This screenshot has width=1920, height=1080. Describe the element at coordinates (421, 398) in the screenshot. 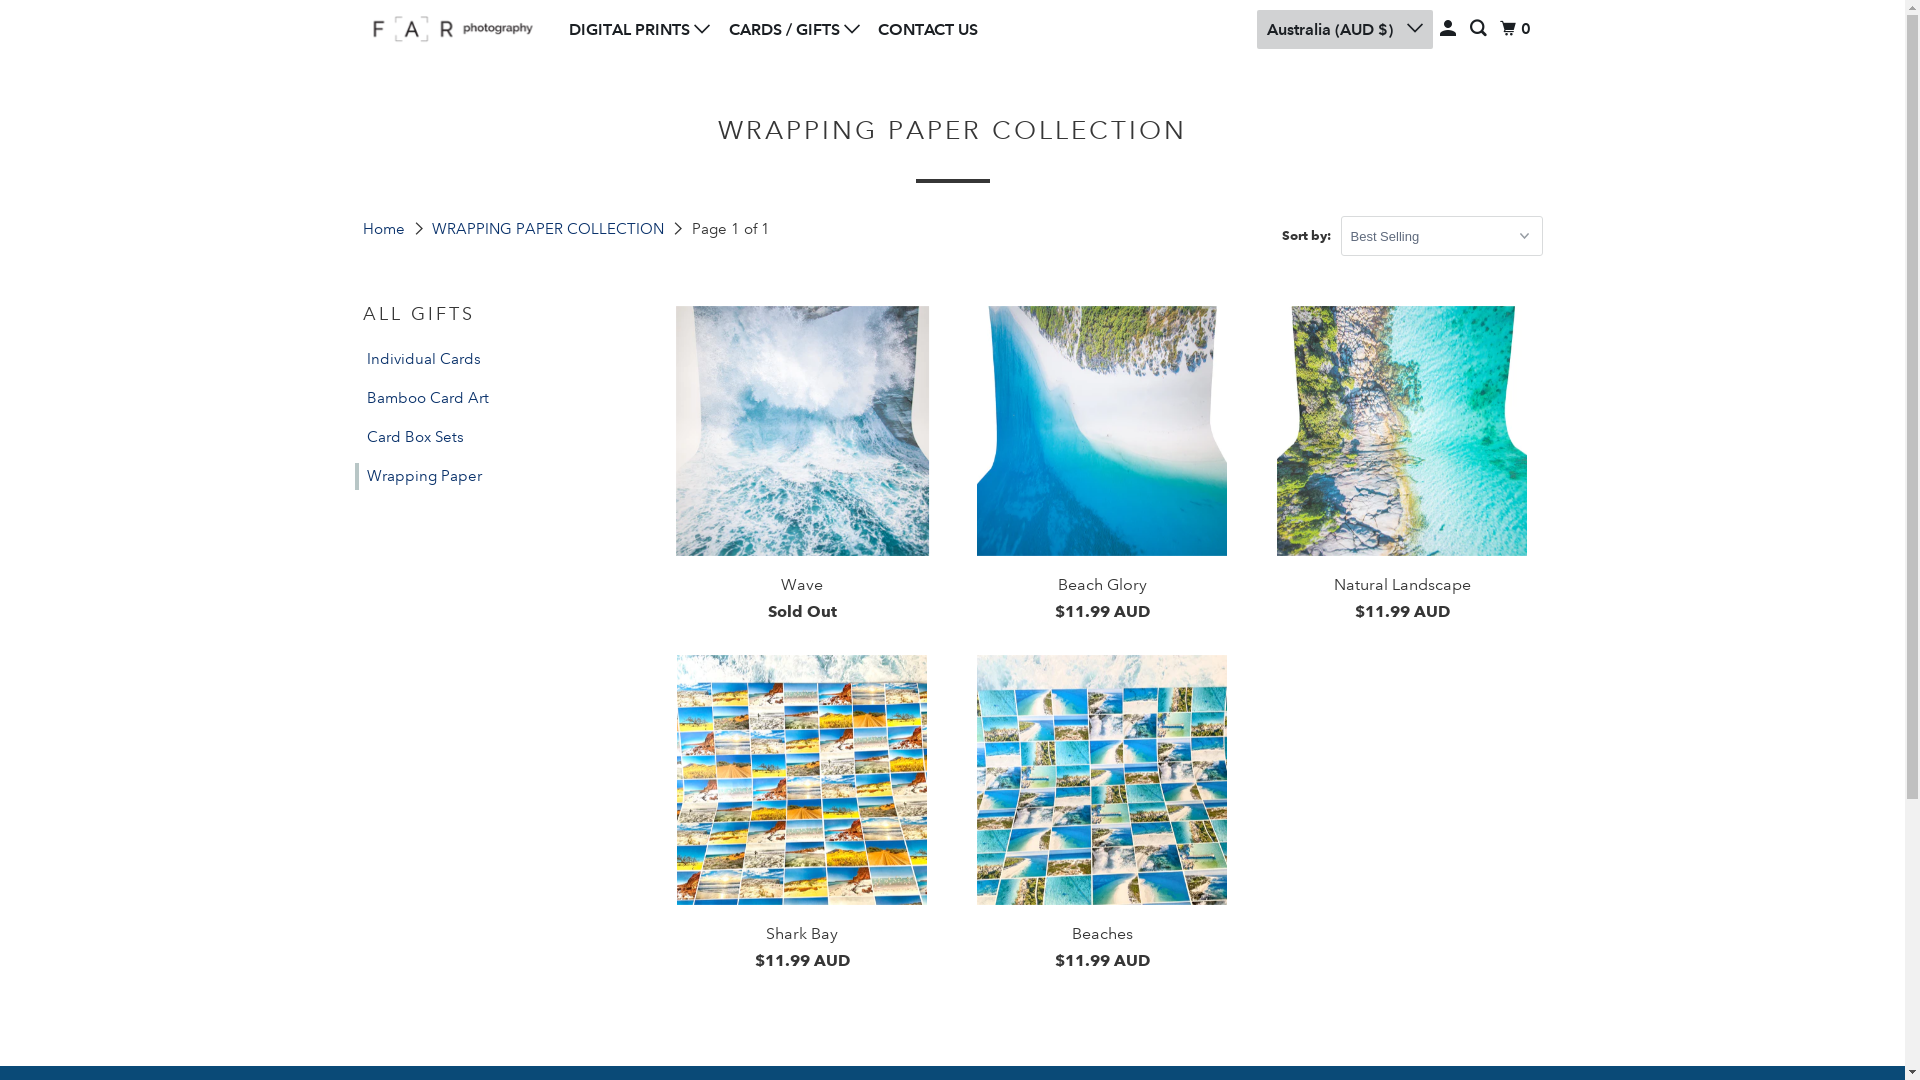

I see `Bamboo Card Art` at that location.